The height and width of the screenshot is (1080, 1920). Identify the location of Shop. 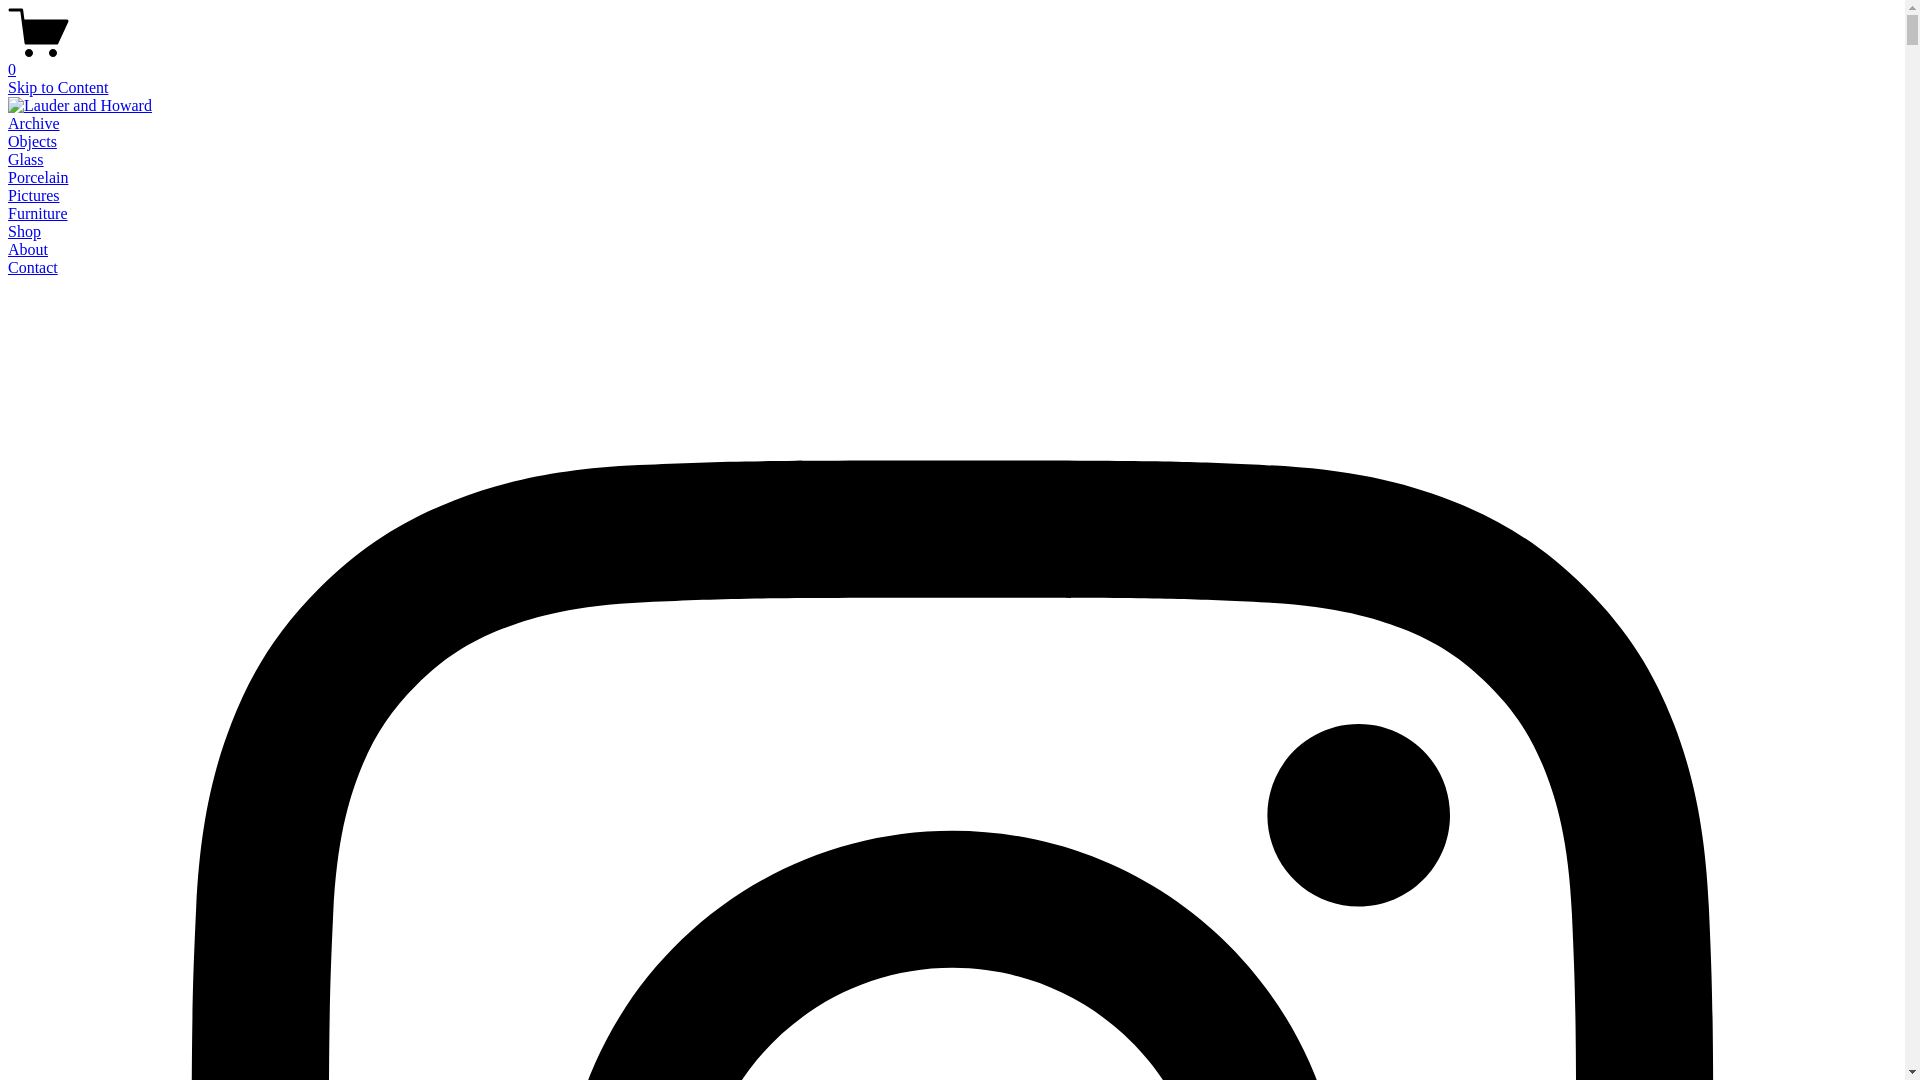
(24, 232).